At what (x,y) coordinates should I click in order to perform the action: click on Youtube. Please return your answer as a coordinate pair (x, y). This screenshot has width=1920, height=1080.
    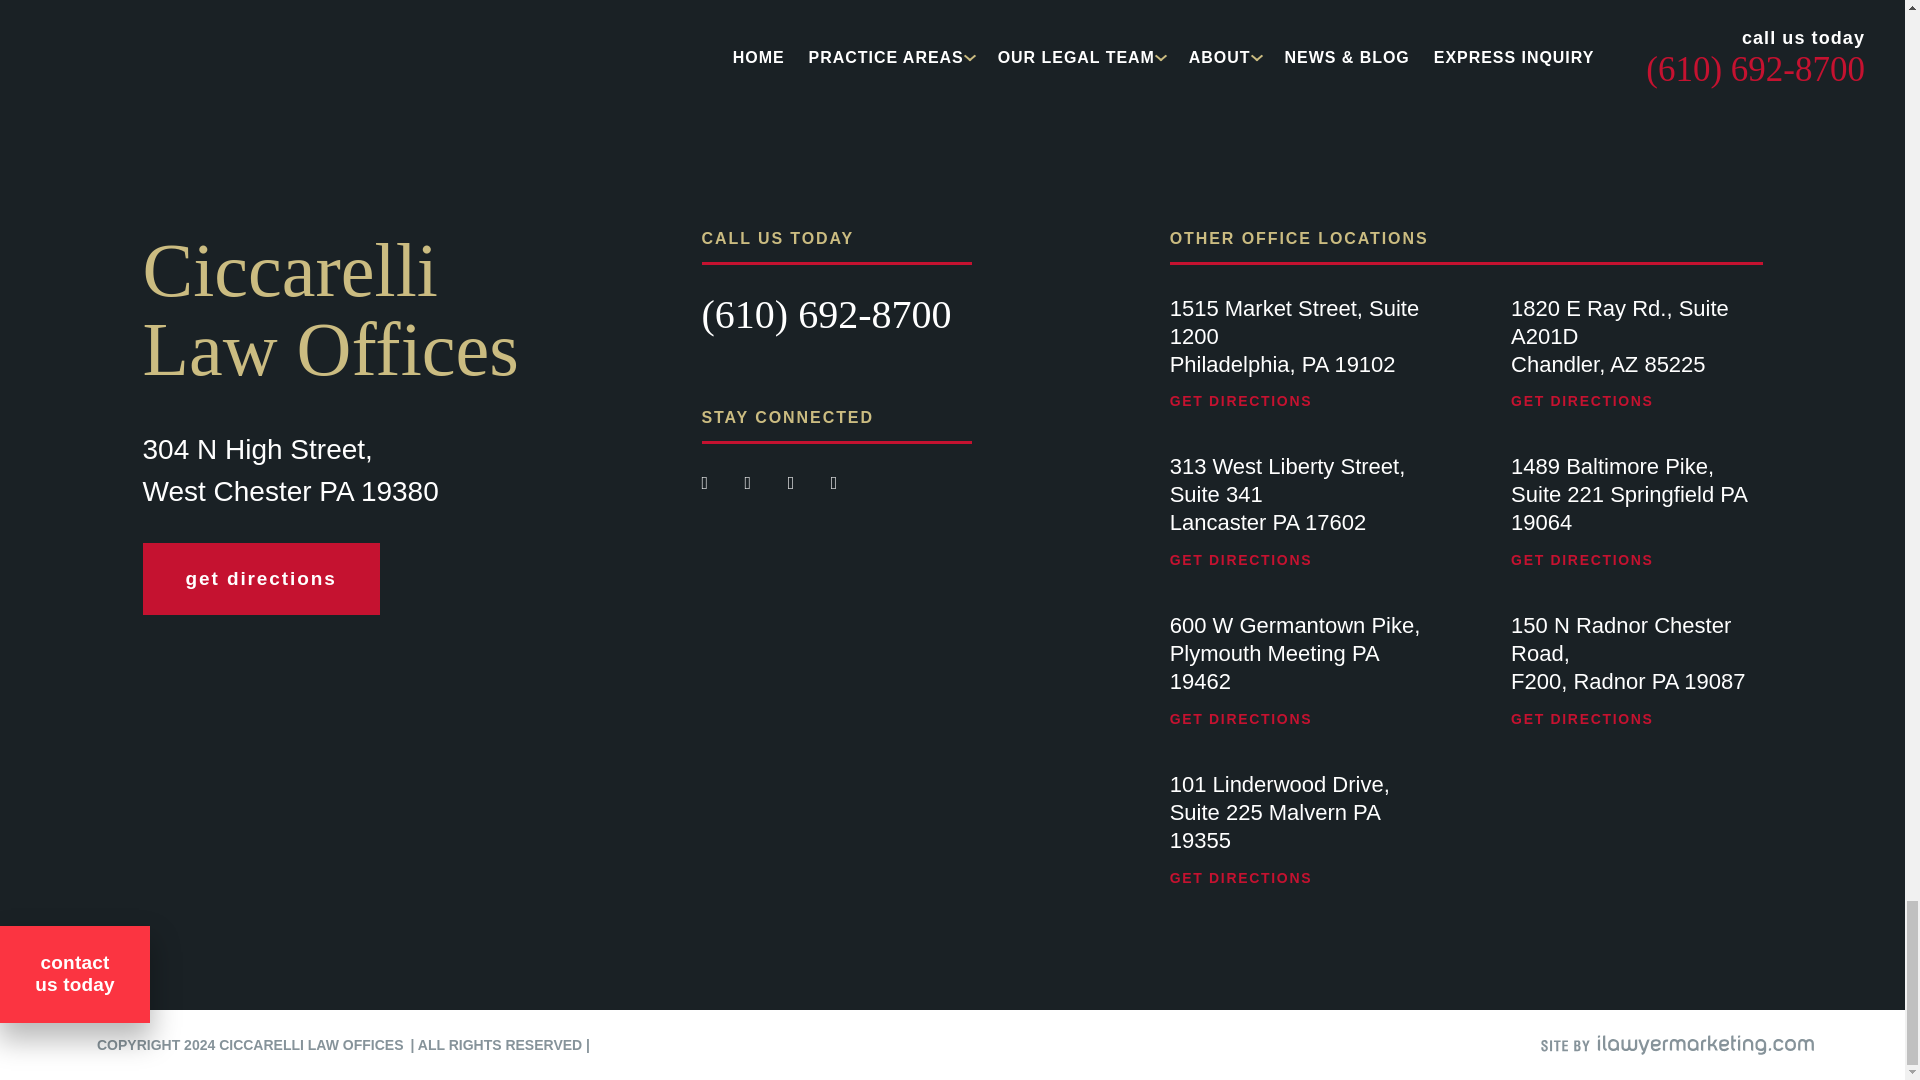
    Looking at the image, I should click on (794, 482).